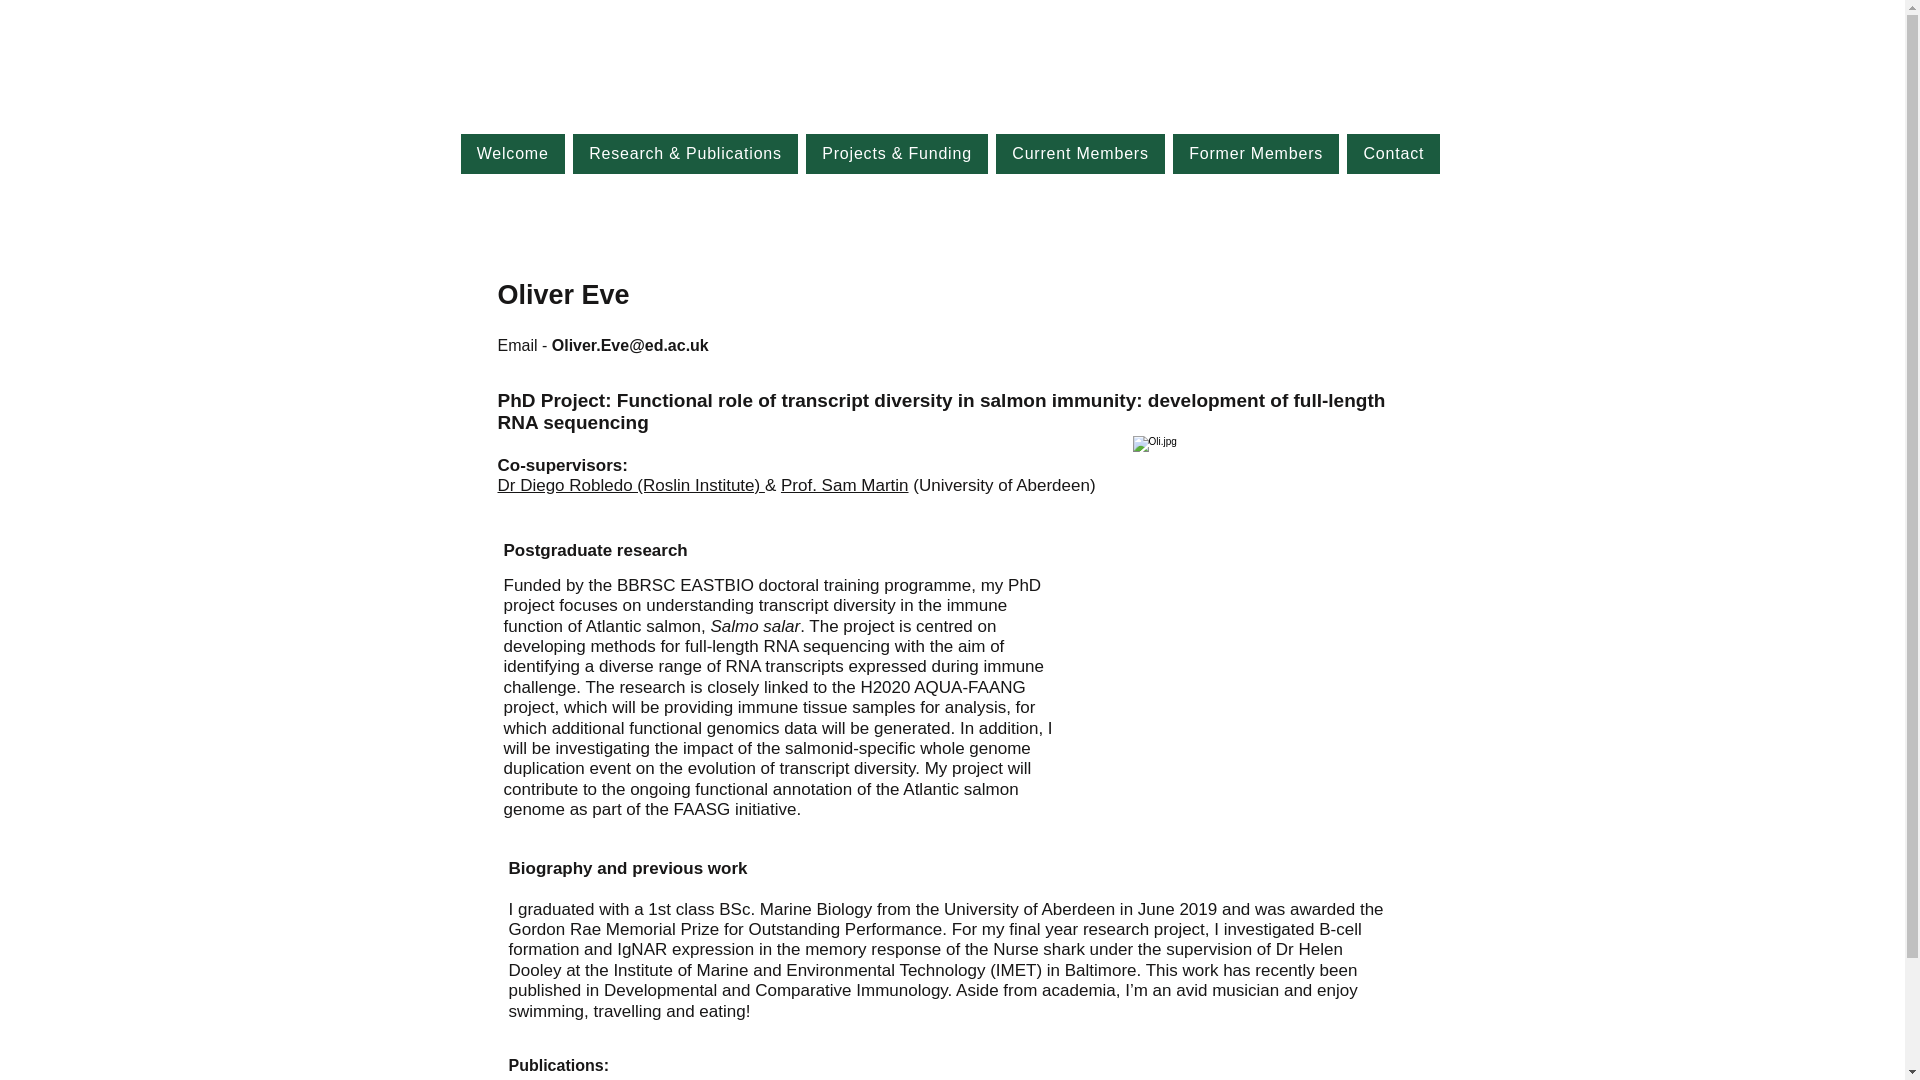  What do you see at coordinates (844, 485) in the screenshot?
I see `Prof. Sam Martin` at bounding box center [844, 485].